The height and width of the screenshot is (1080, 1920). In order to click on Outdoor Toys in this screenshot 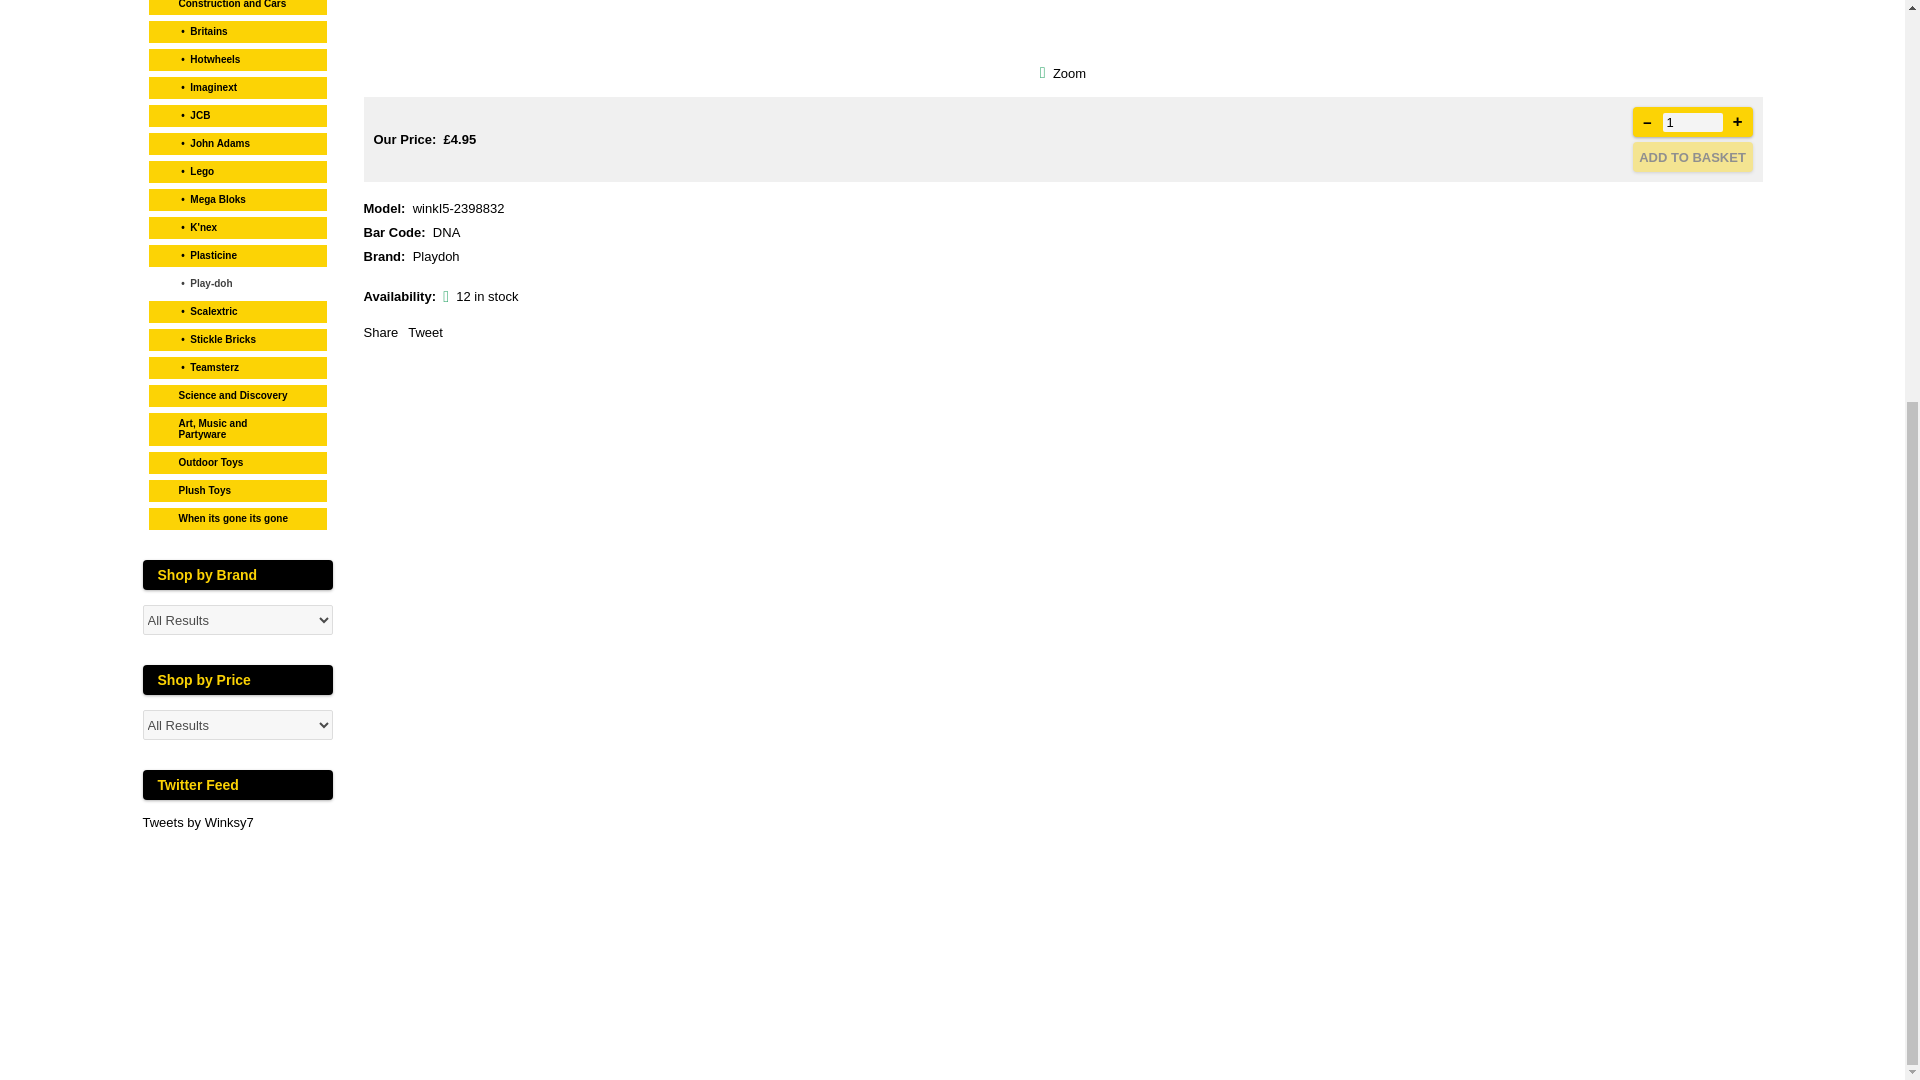, I will do `click(237, 460)`.